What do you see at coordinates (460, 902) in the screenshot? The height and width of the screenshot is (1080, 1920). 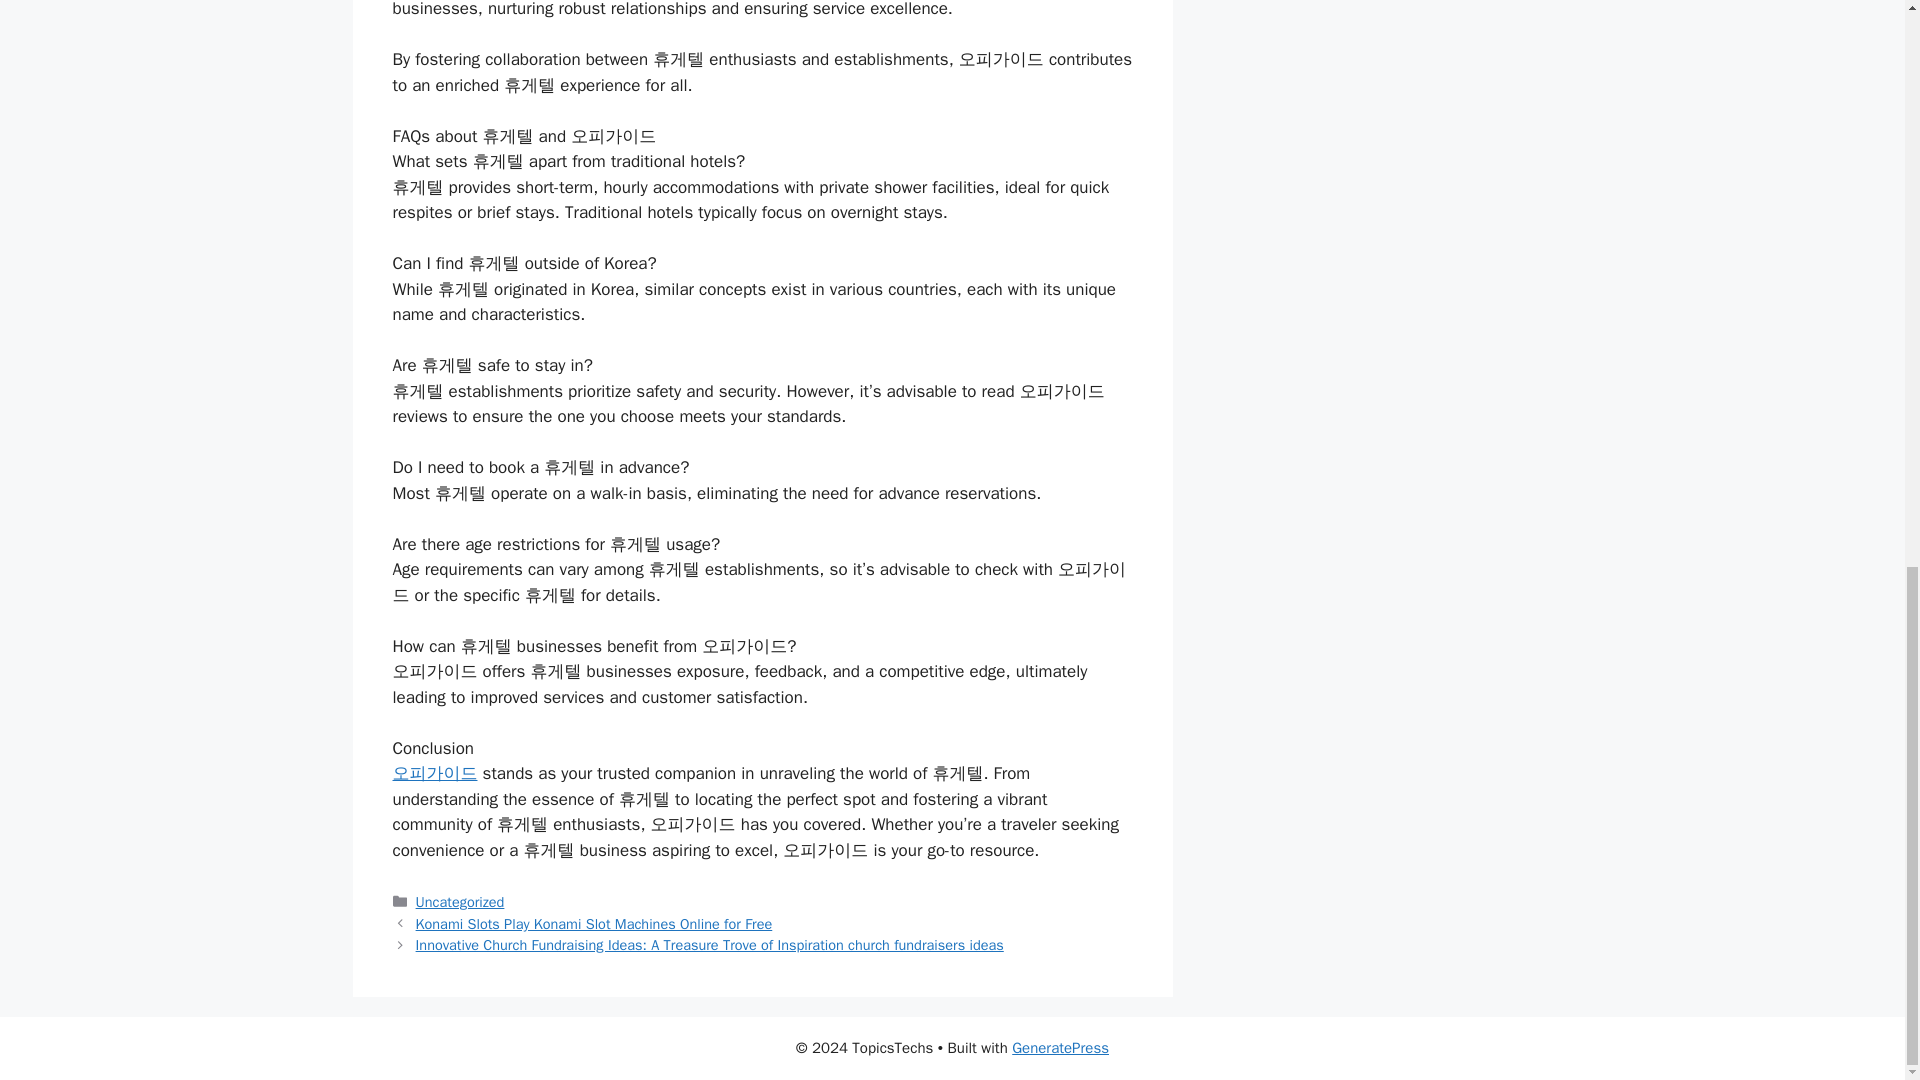 I see `Uncategorized` at bounding box center [460, 902].